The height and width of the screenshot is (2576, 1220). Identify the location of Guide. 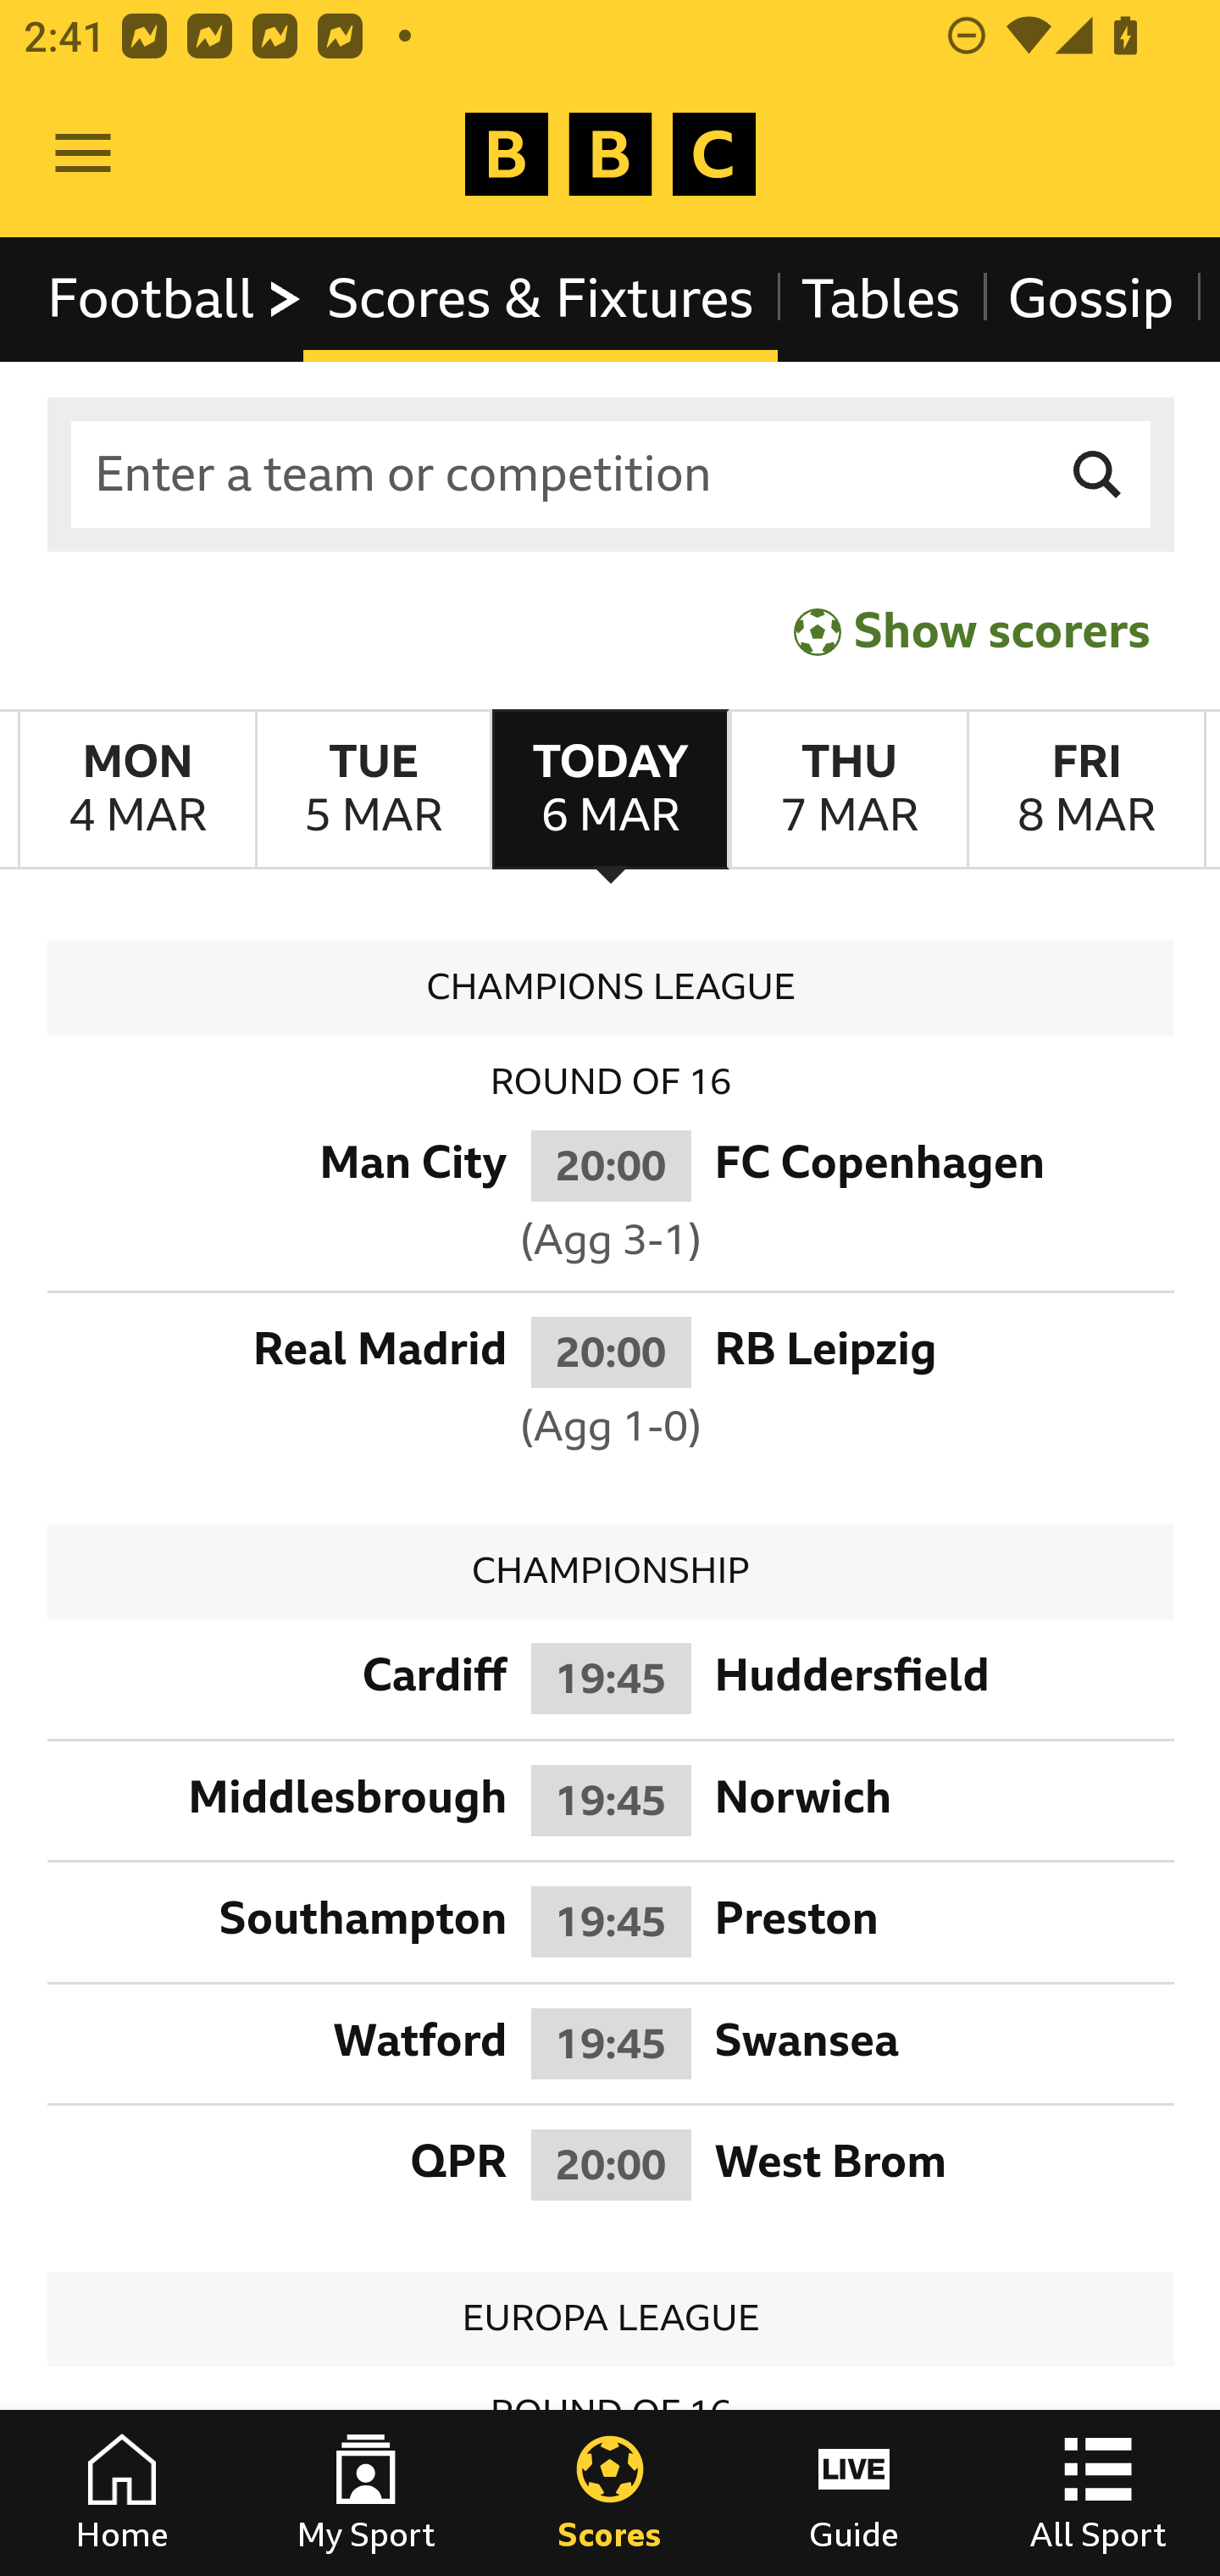
(854, 2493).